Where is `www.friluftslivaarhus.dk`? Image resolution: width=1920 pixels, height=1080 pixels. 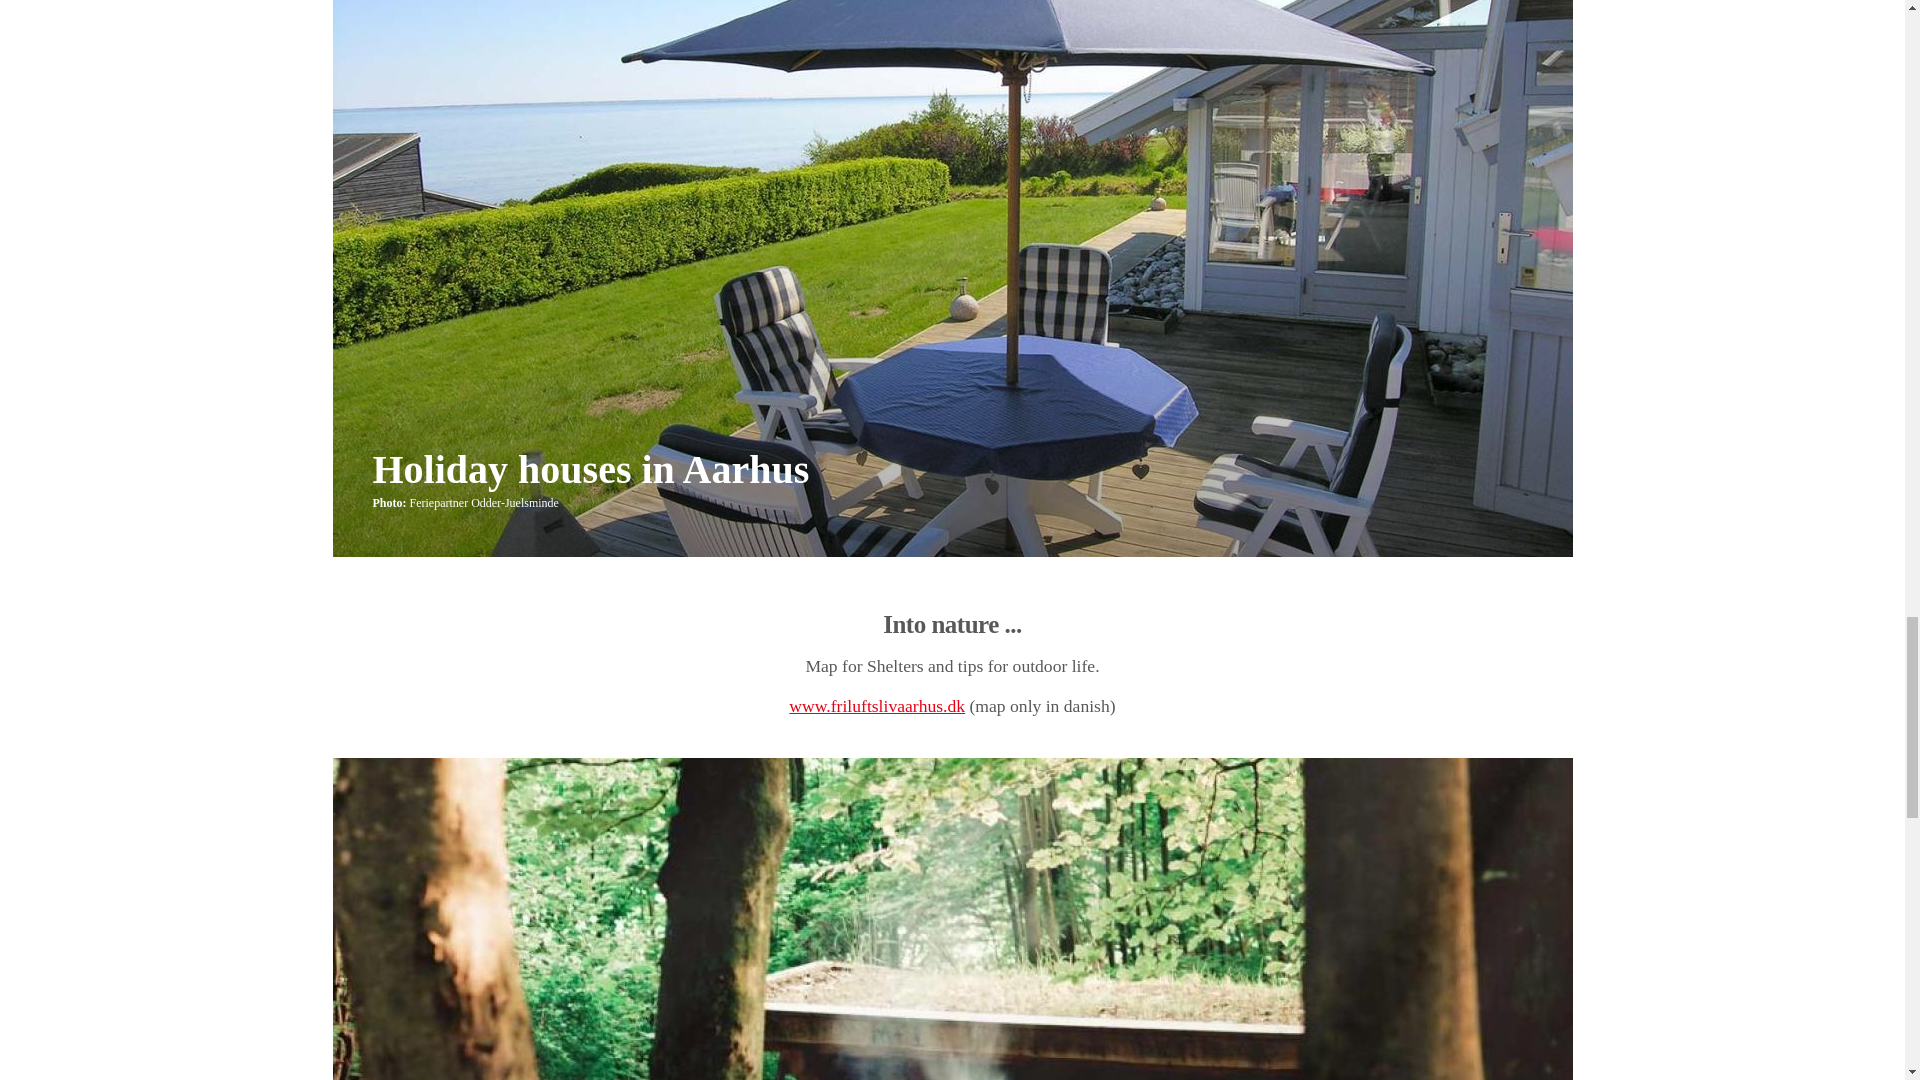 www.friluftslivaarhus.dk is located at coordinates (877, 706).